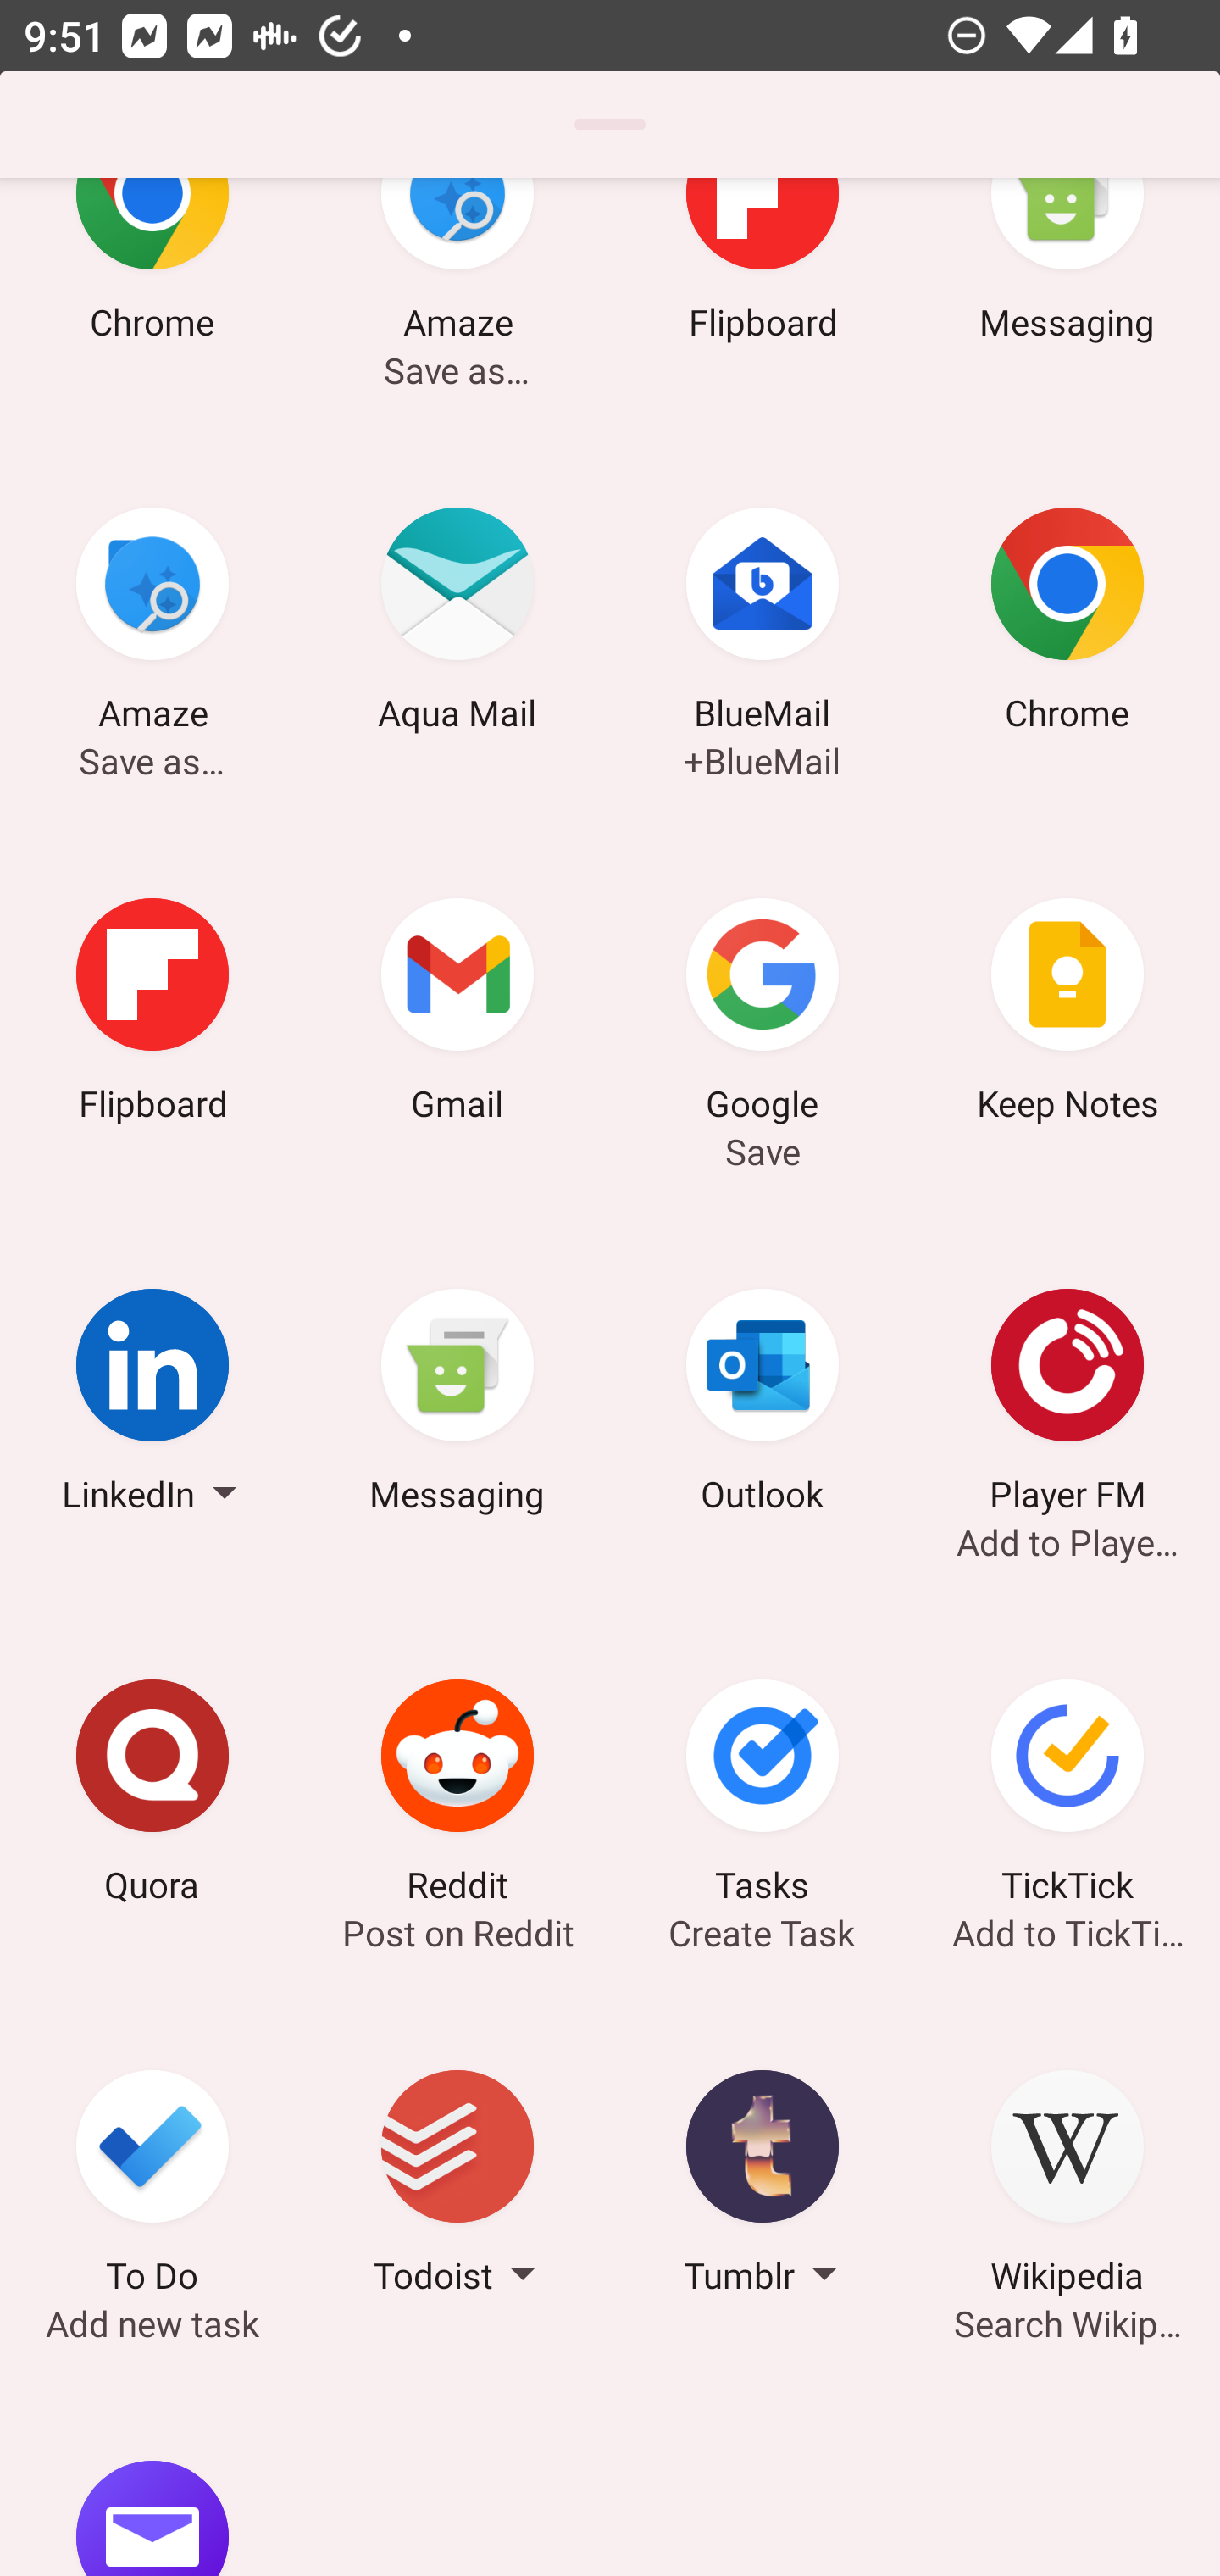  What do you see at coordinates (152, 1796) in the screenshot?
I see `Quora` at bounding box center [152, 1796].